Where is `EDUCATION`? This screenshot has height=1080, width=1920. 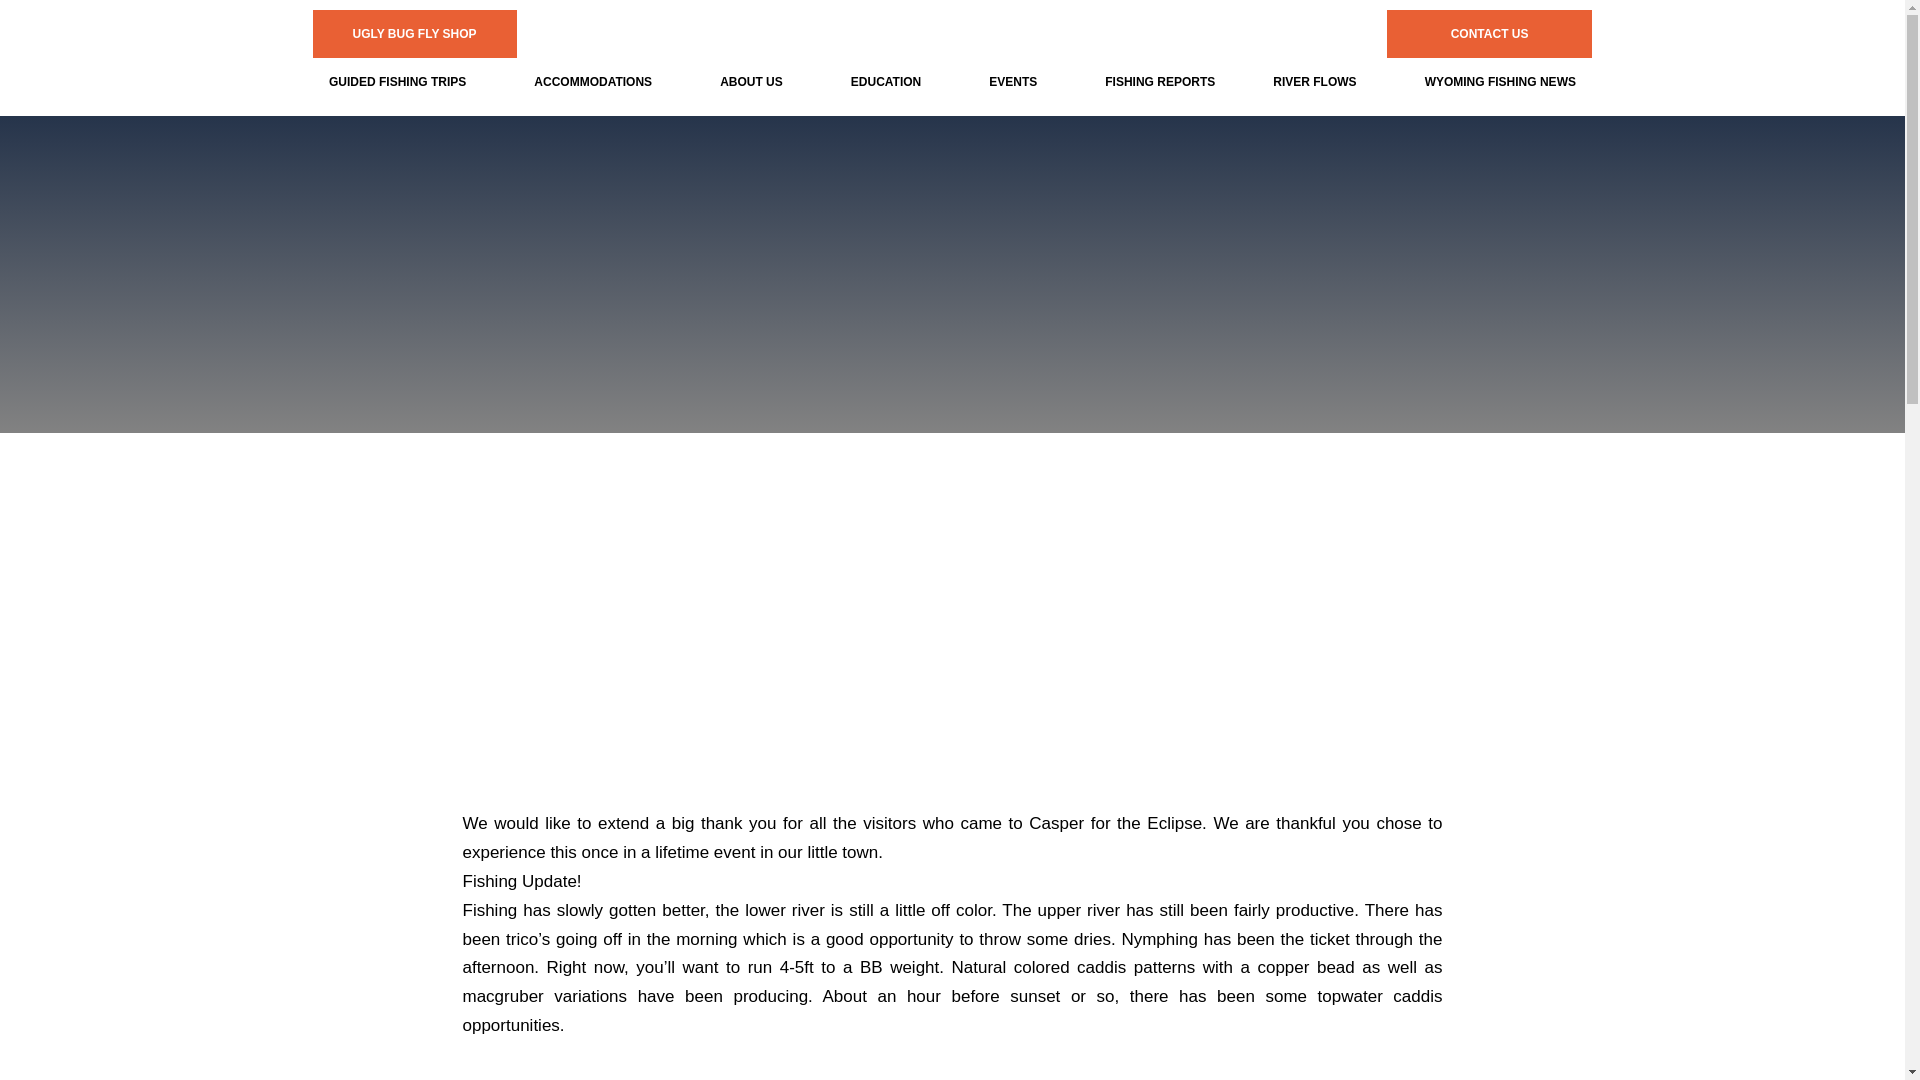 EDUCATION is located at coordinates (890, 82).